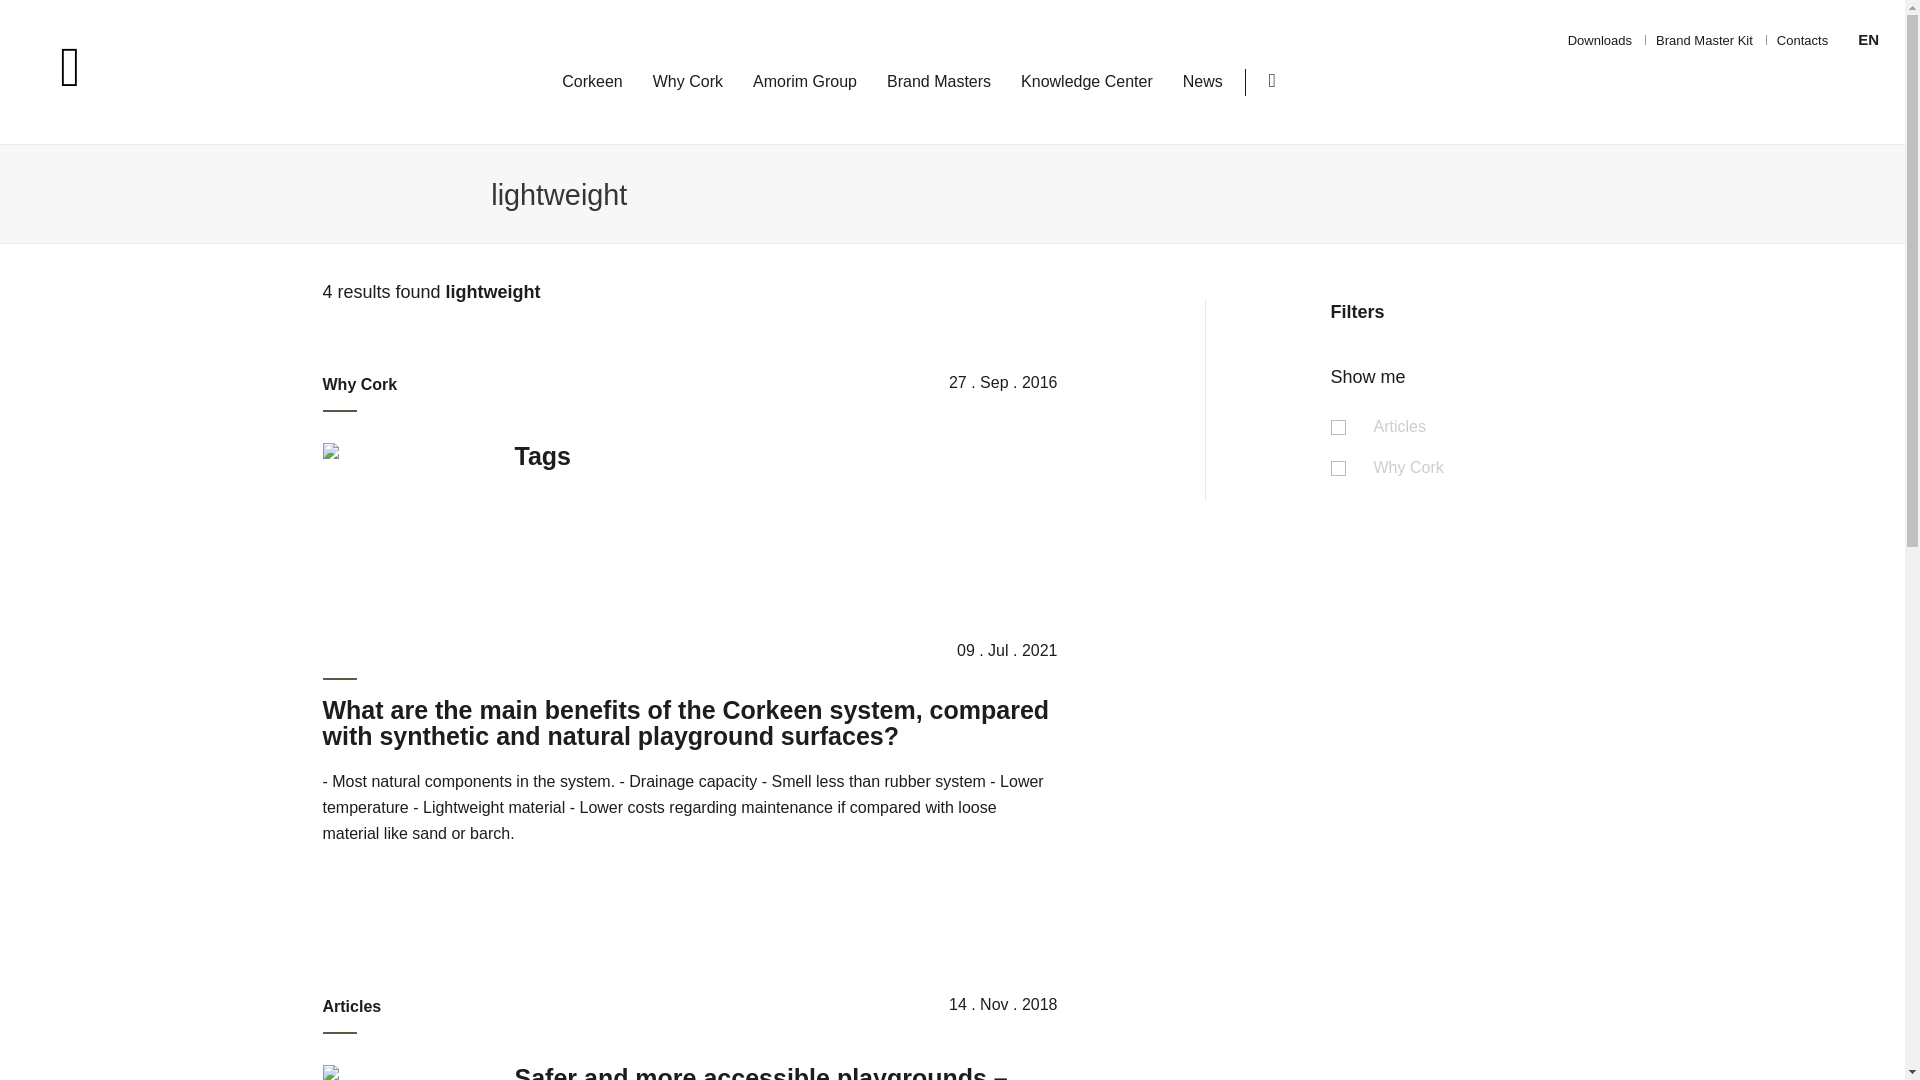  Describe the element at coordinates (1704, 40) in the screenshot. I see `Brand Master Kit` at that location.